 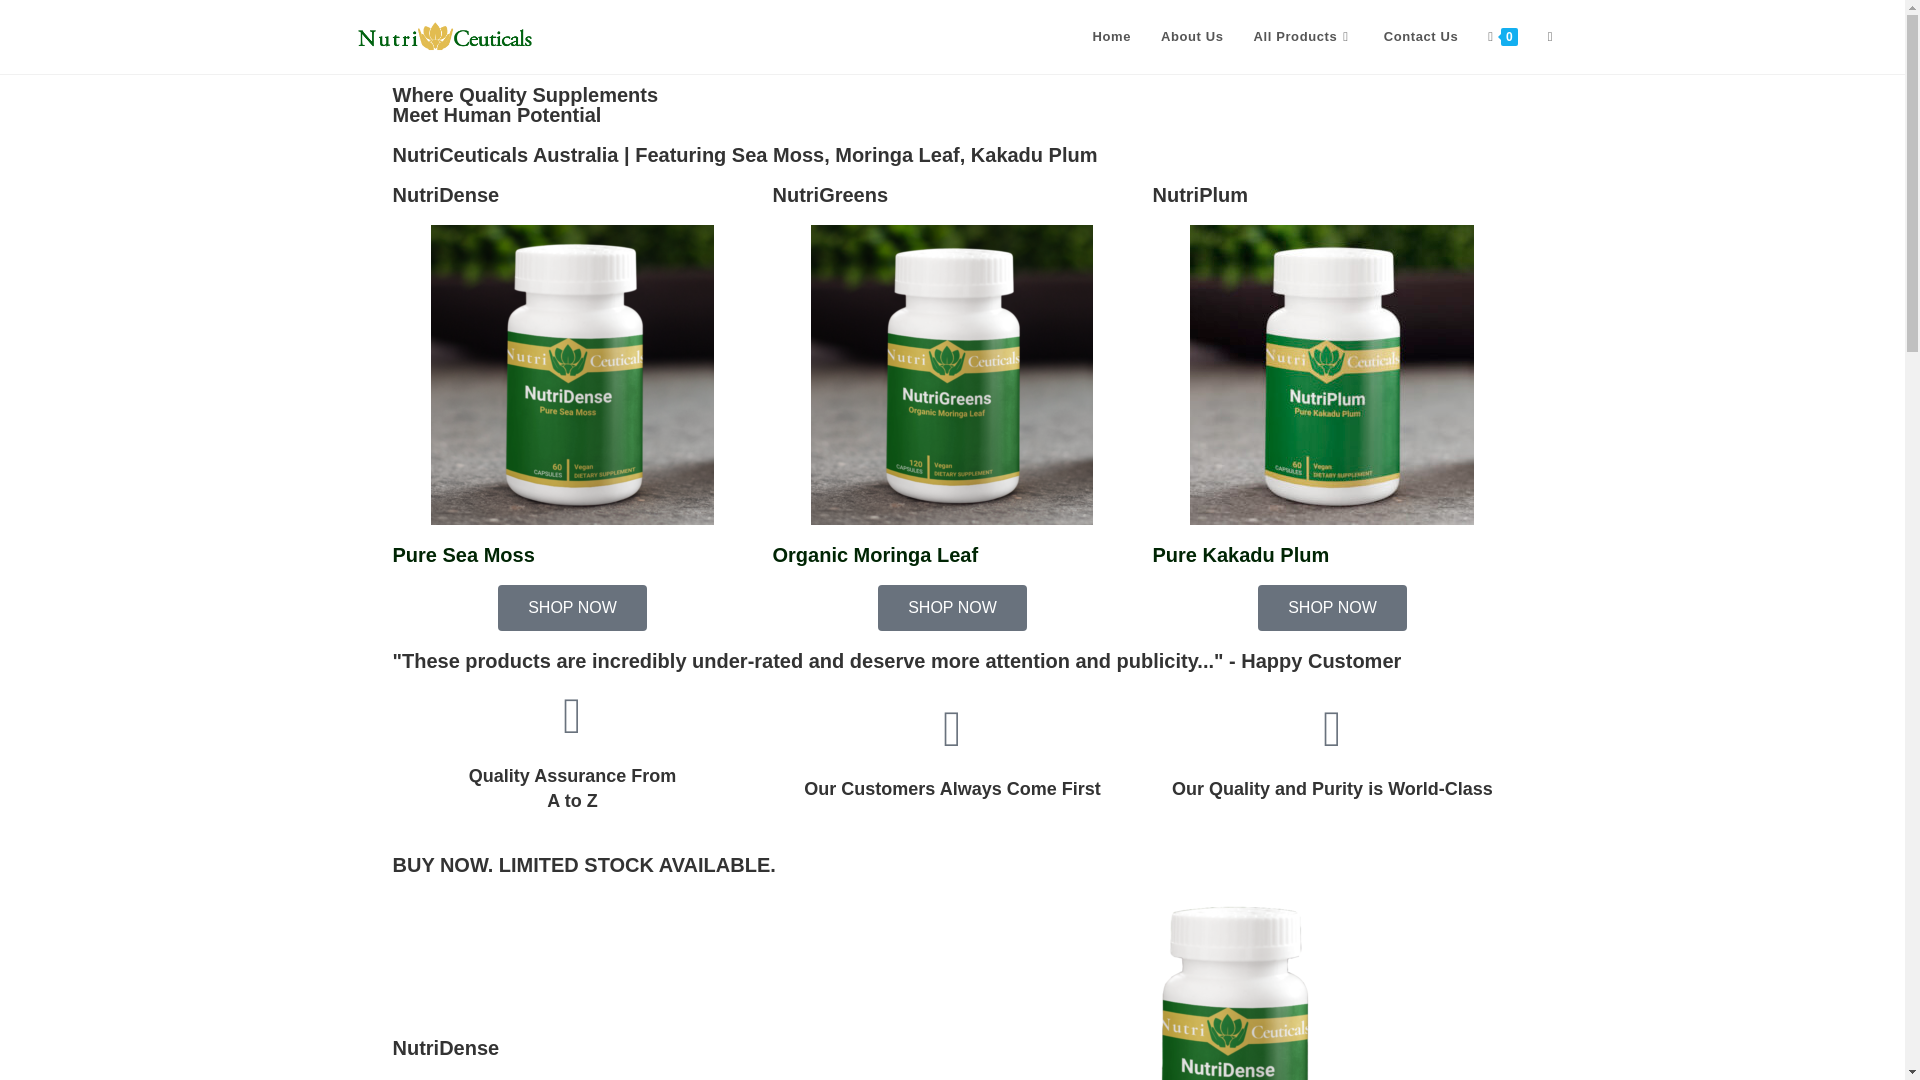 What do you see at coordinates (1332, 608) in the screenshot?
I see `SHOP NOW` at bounding box center [1332, 608].